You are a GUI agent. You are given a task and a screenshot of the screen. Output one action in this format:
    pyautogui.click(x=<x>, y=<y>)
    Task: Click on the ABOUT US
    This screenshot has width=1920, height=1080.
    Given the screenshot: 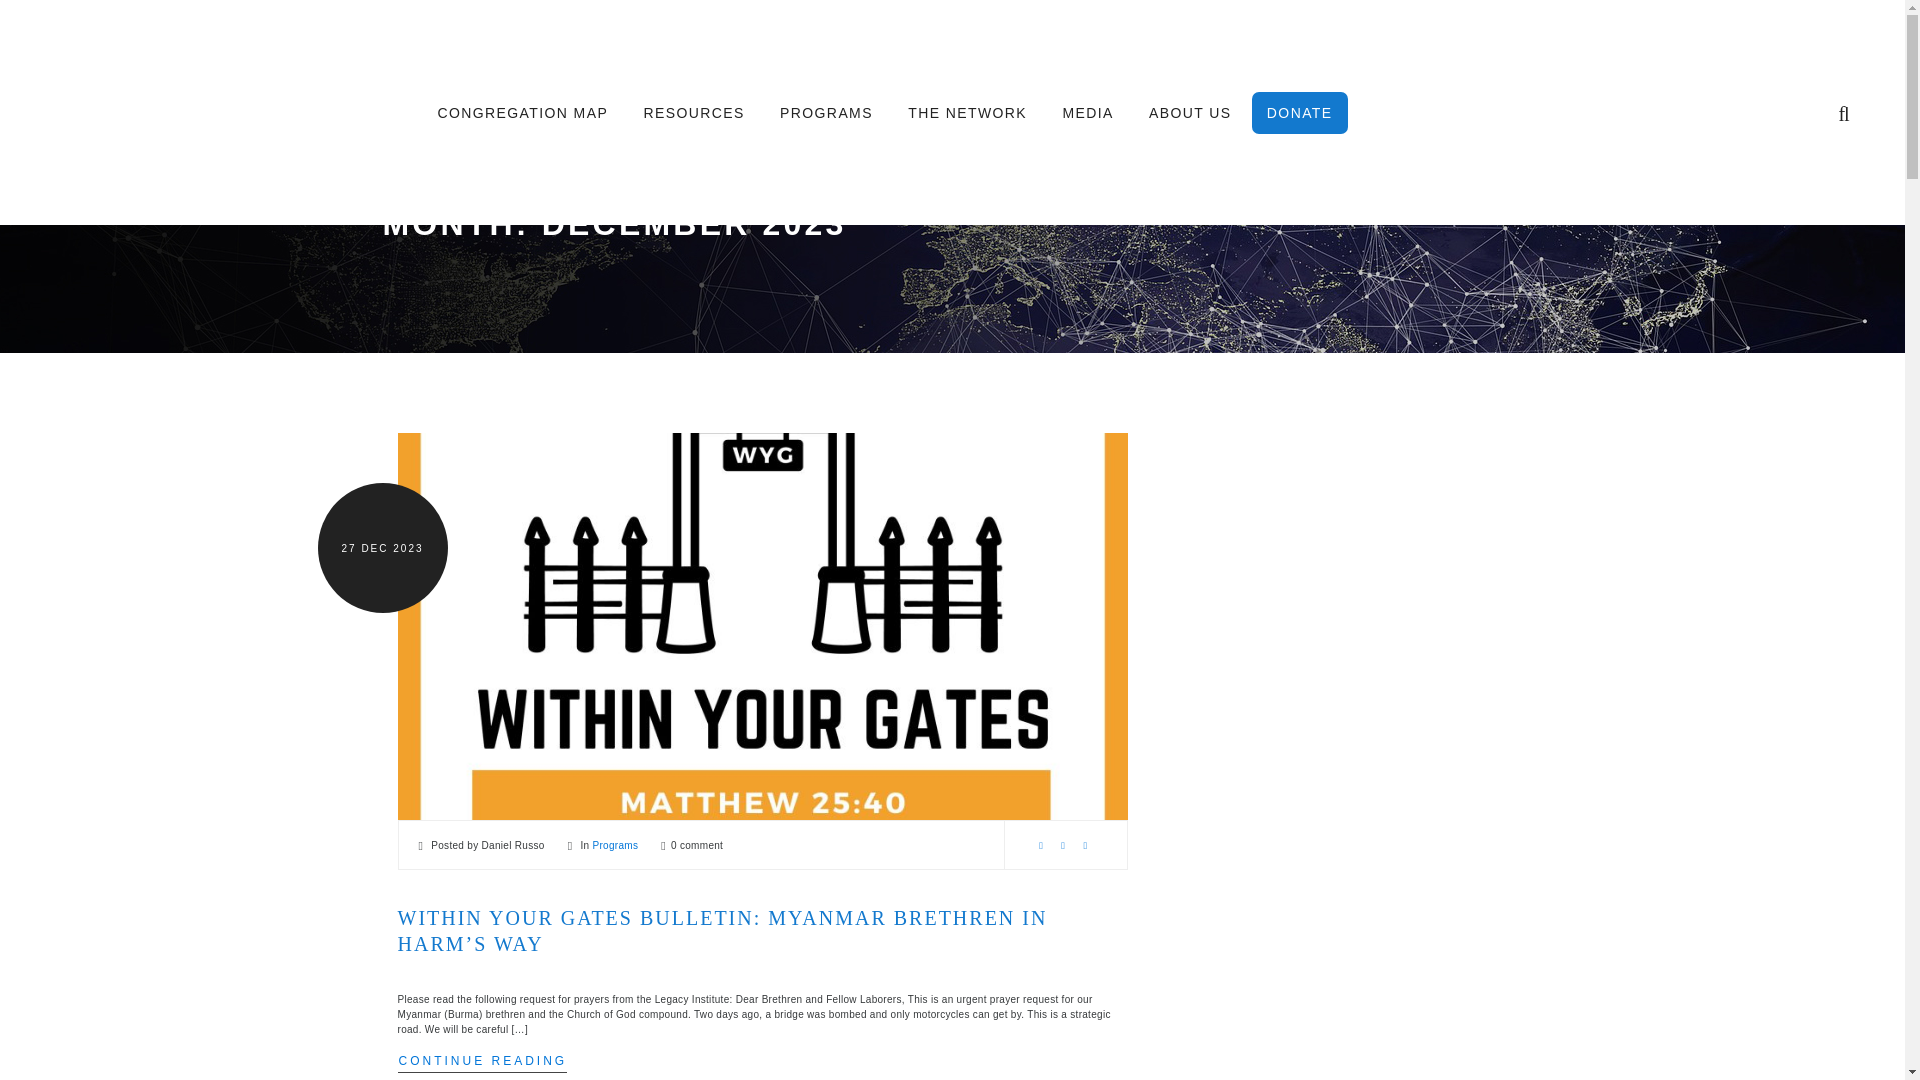 What is the action you would take?
    pyautogui.click(x=1190, y=111)
    